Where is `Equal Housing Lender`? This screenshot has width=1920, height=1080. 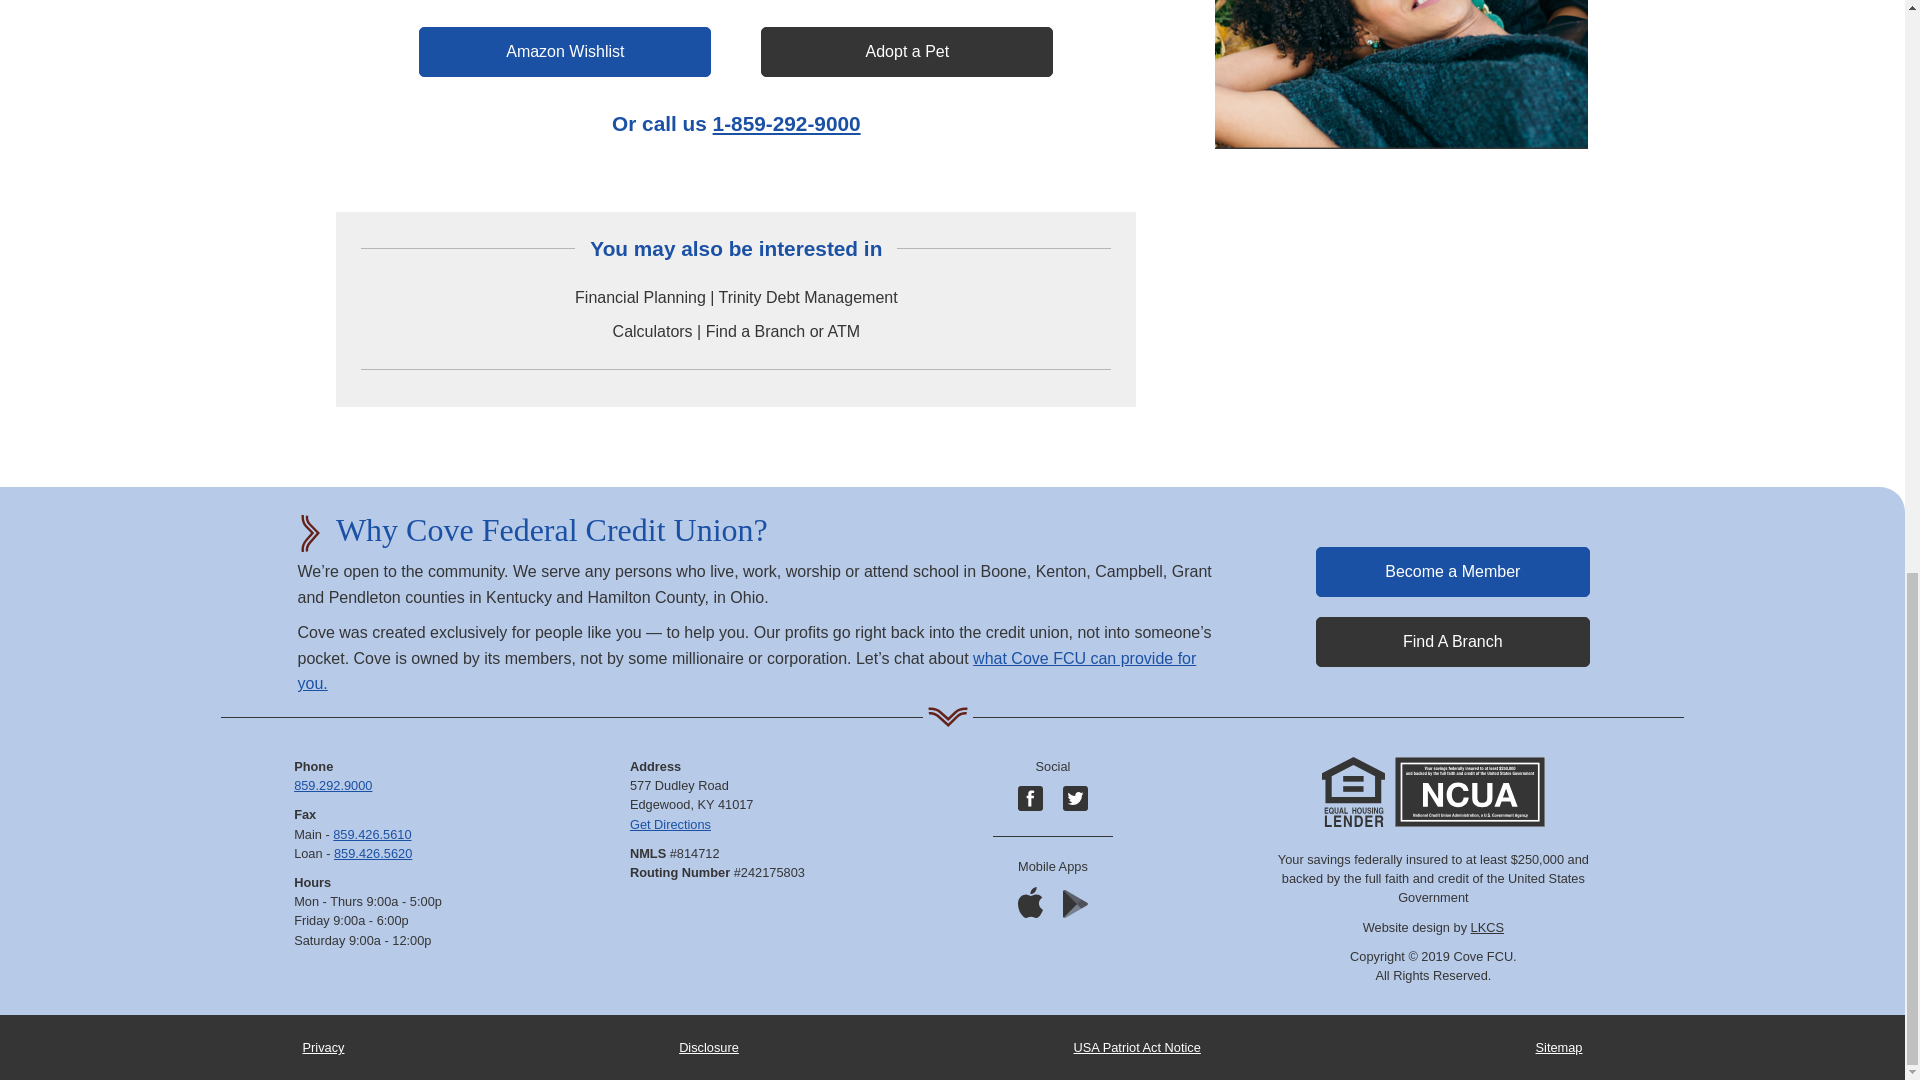
Equal Housing Lender is located at coordinates (1353, 792).